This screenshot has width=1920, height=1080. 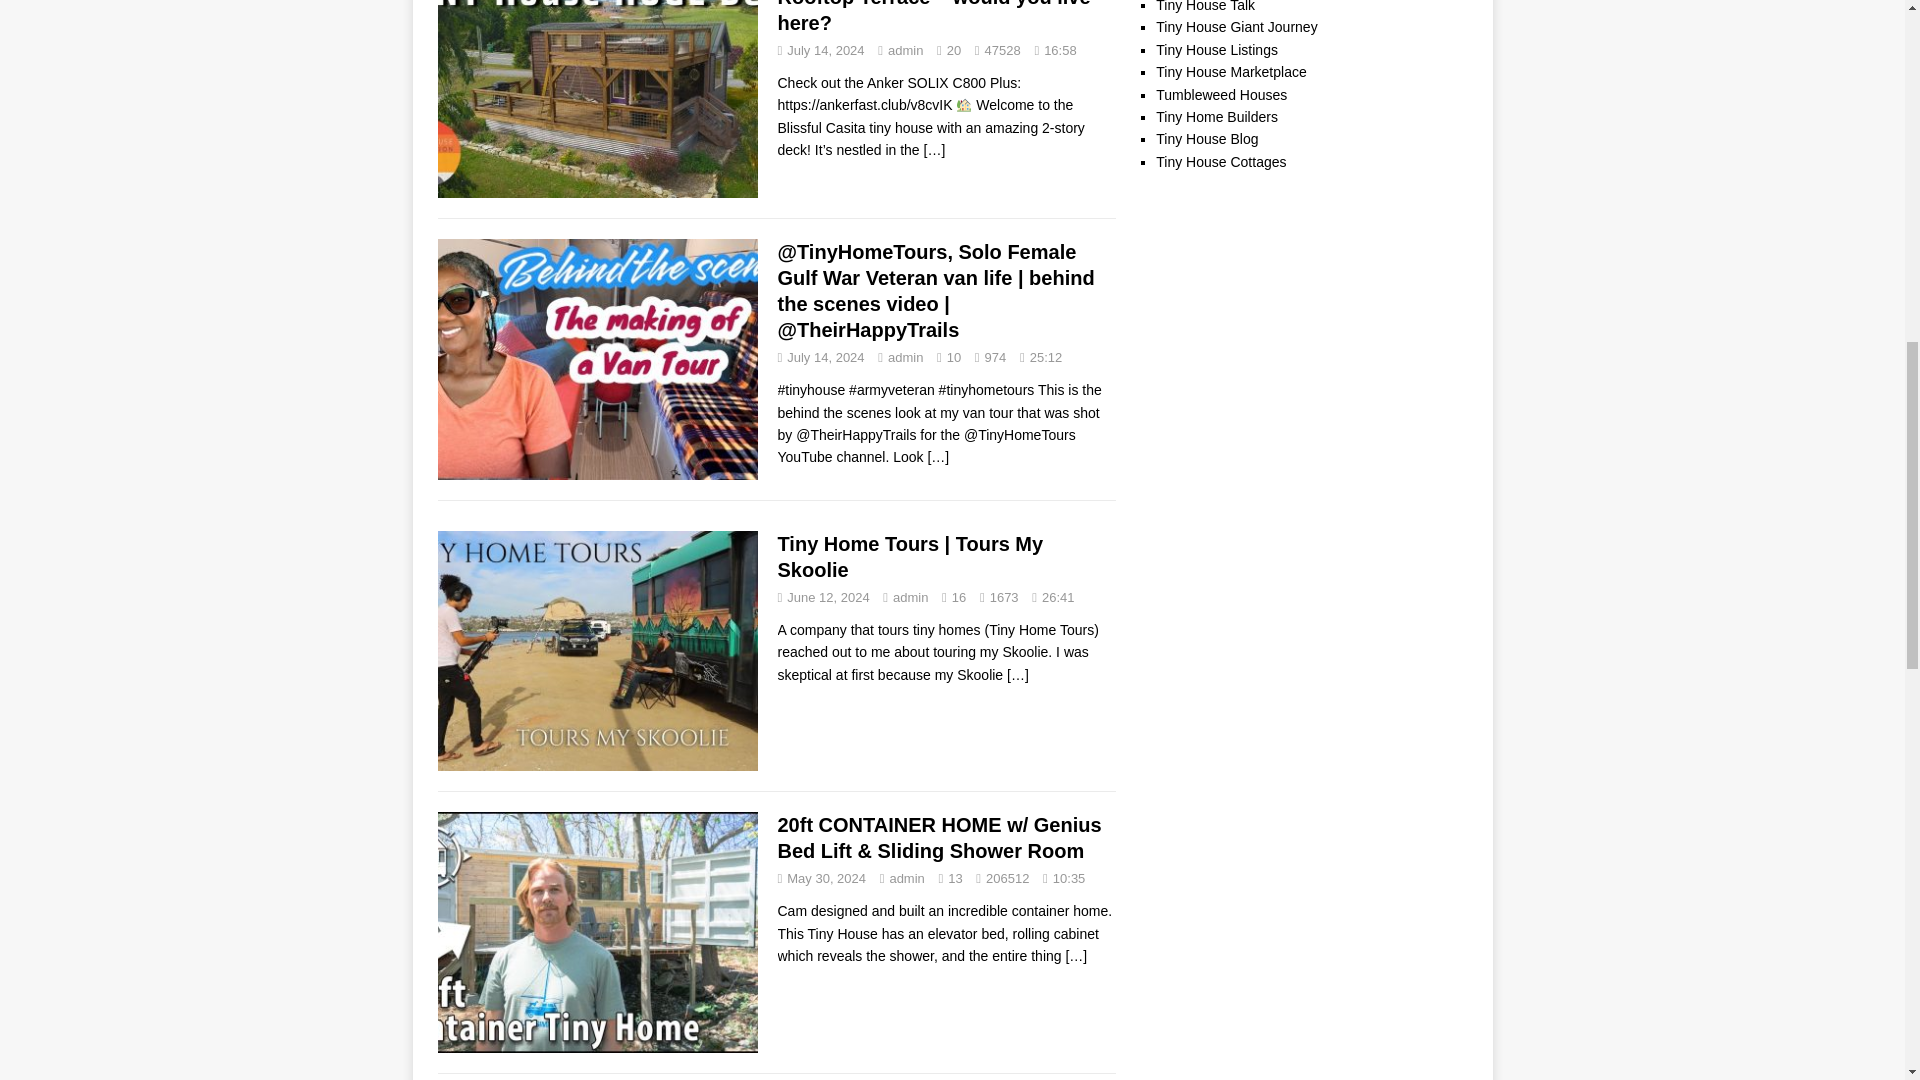 I want to click on admin, so click(x=910, y=596).